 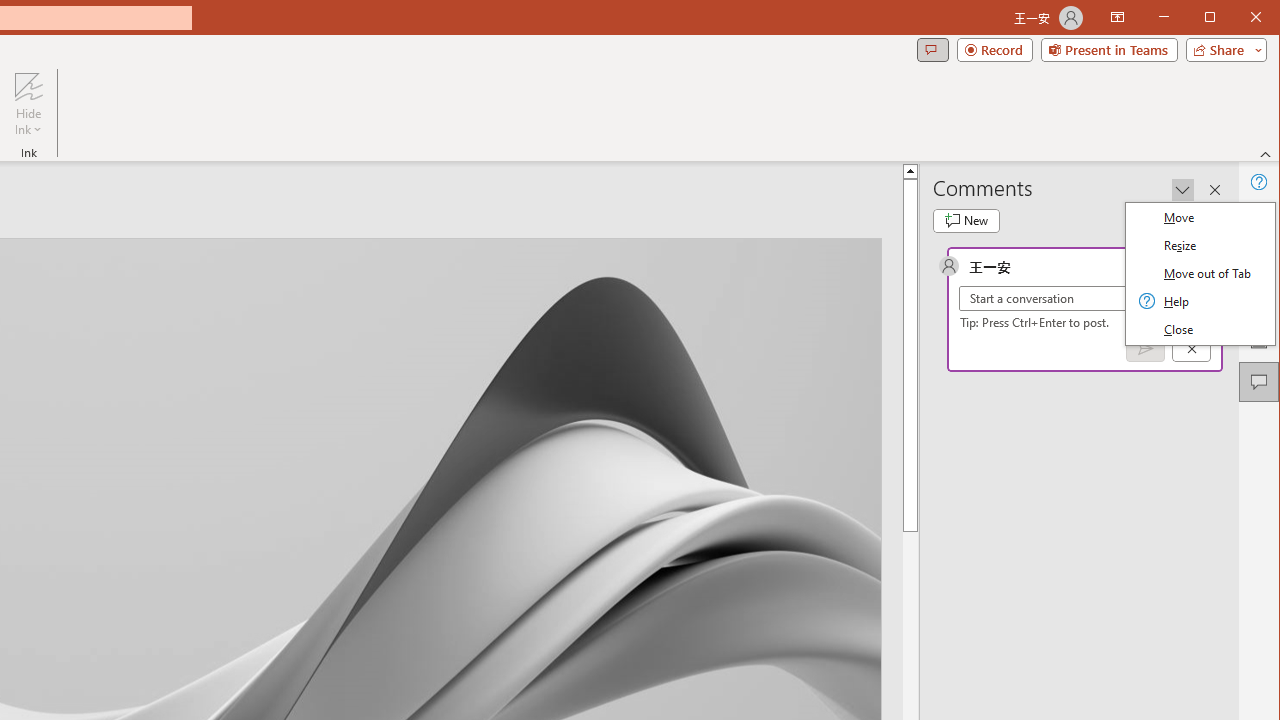 I want to click on Maximize, so click(x=1238, y=18).